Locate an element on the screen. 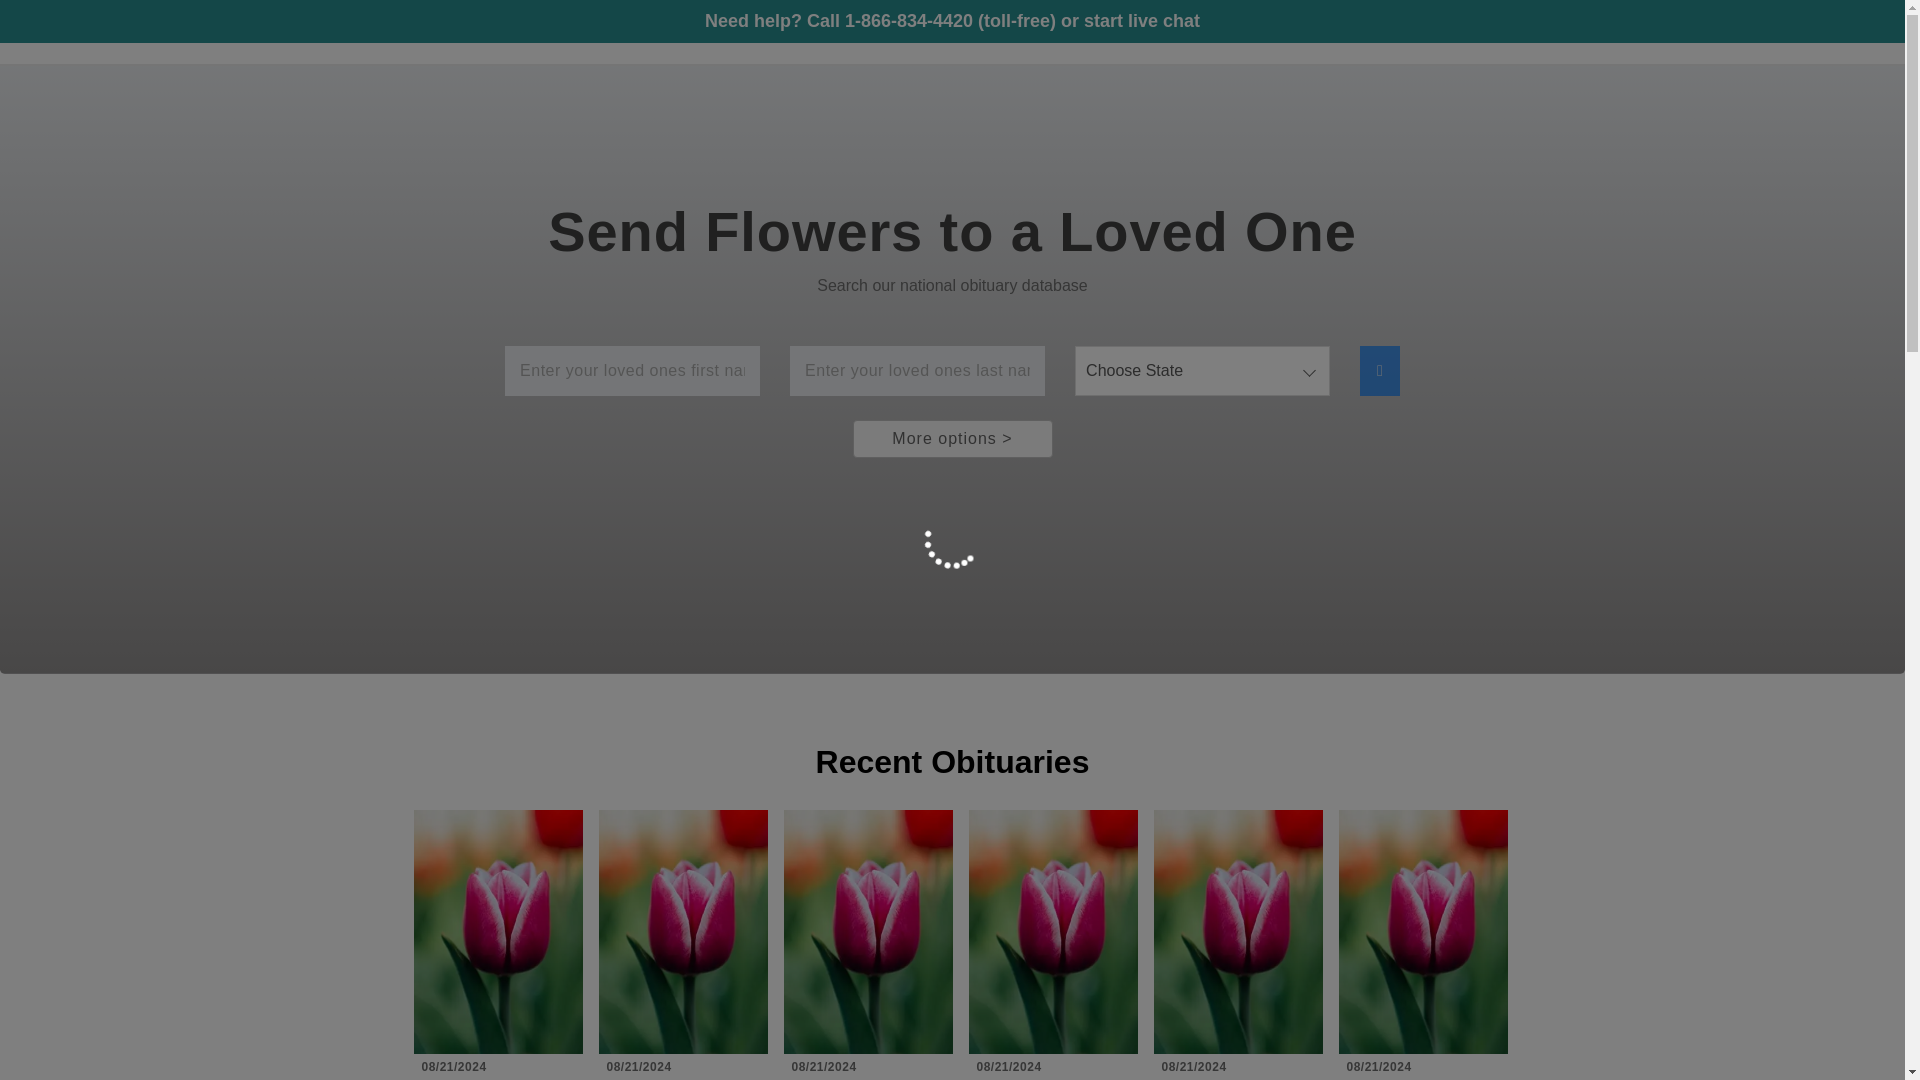  Link to funeral homes is located at coordinates (1820, 32).